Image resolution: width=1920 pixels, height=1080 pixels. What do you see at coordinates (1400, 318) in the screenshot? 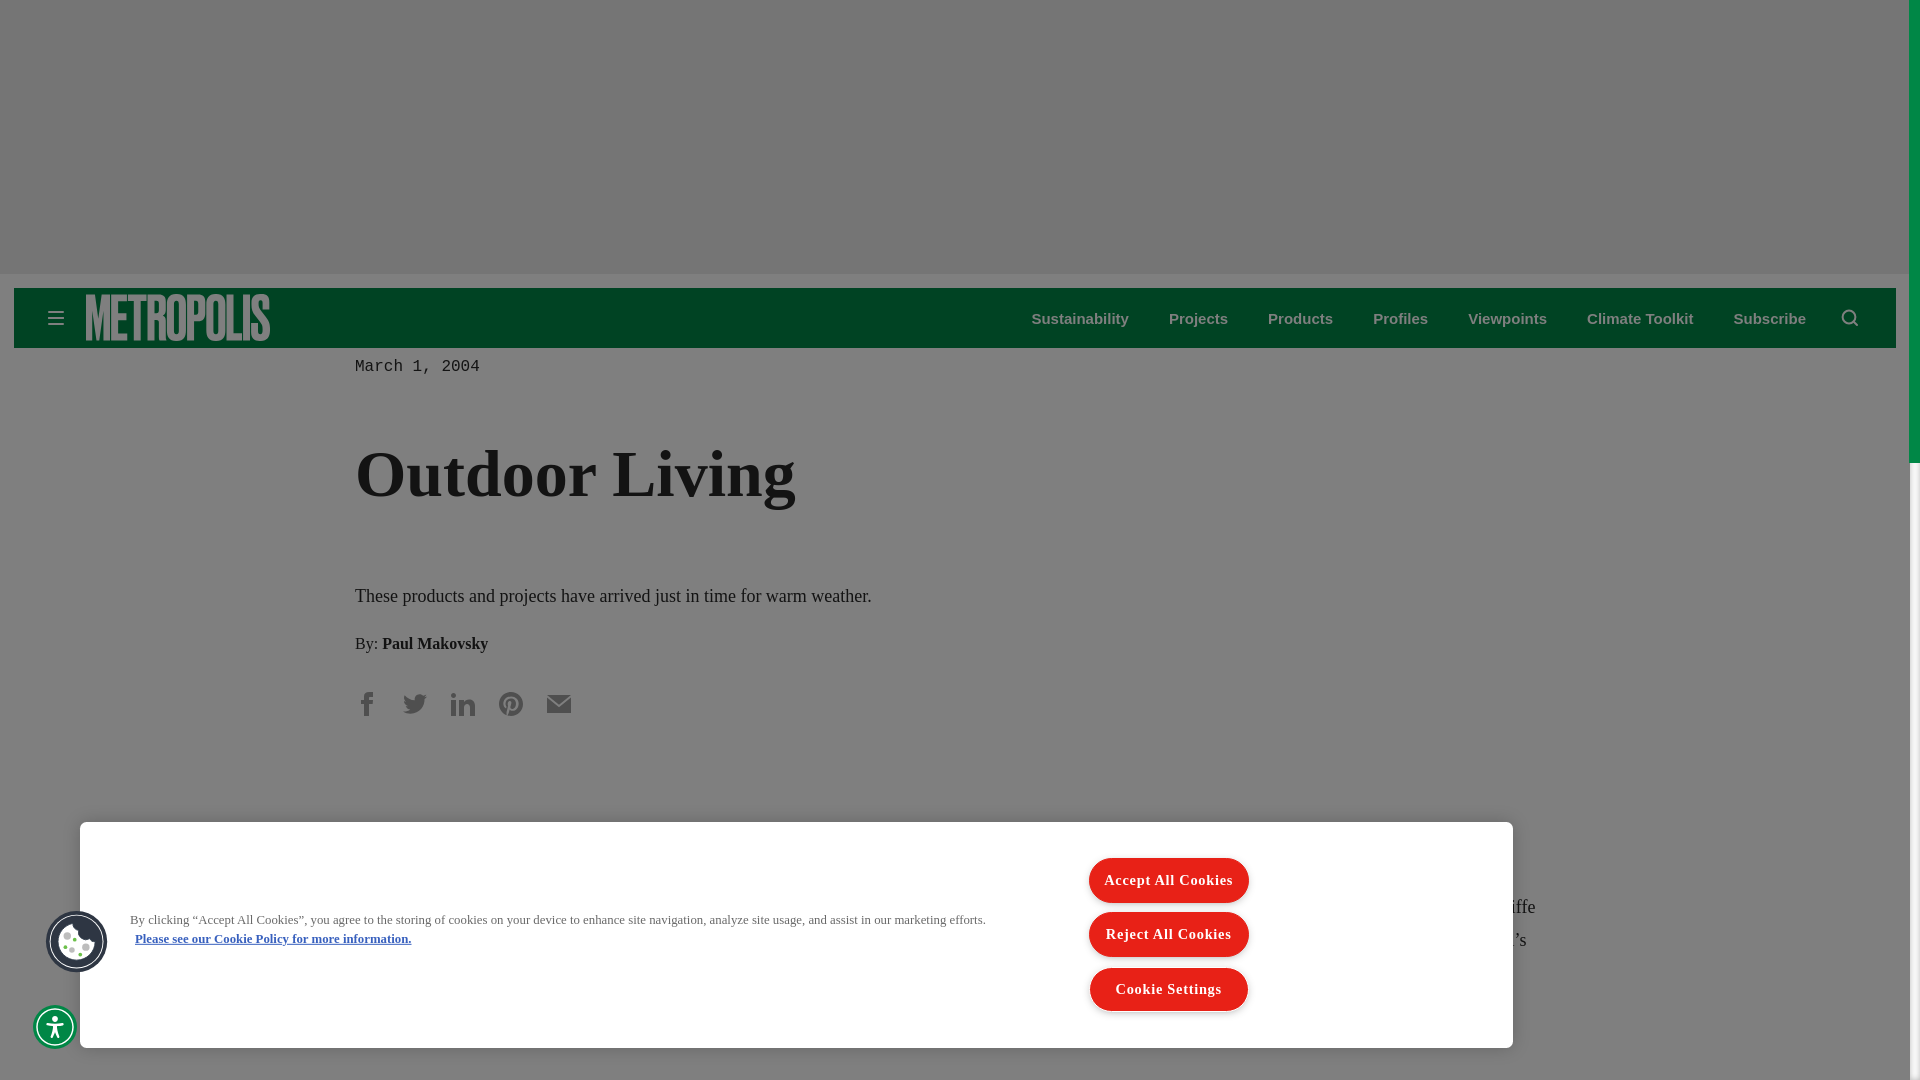
I see `Profiles` at bounding box center [1400, 318].